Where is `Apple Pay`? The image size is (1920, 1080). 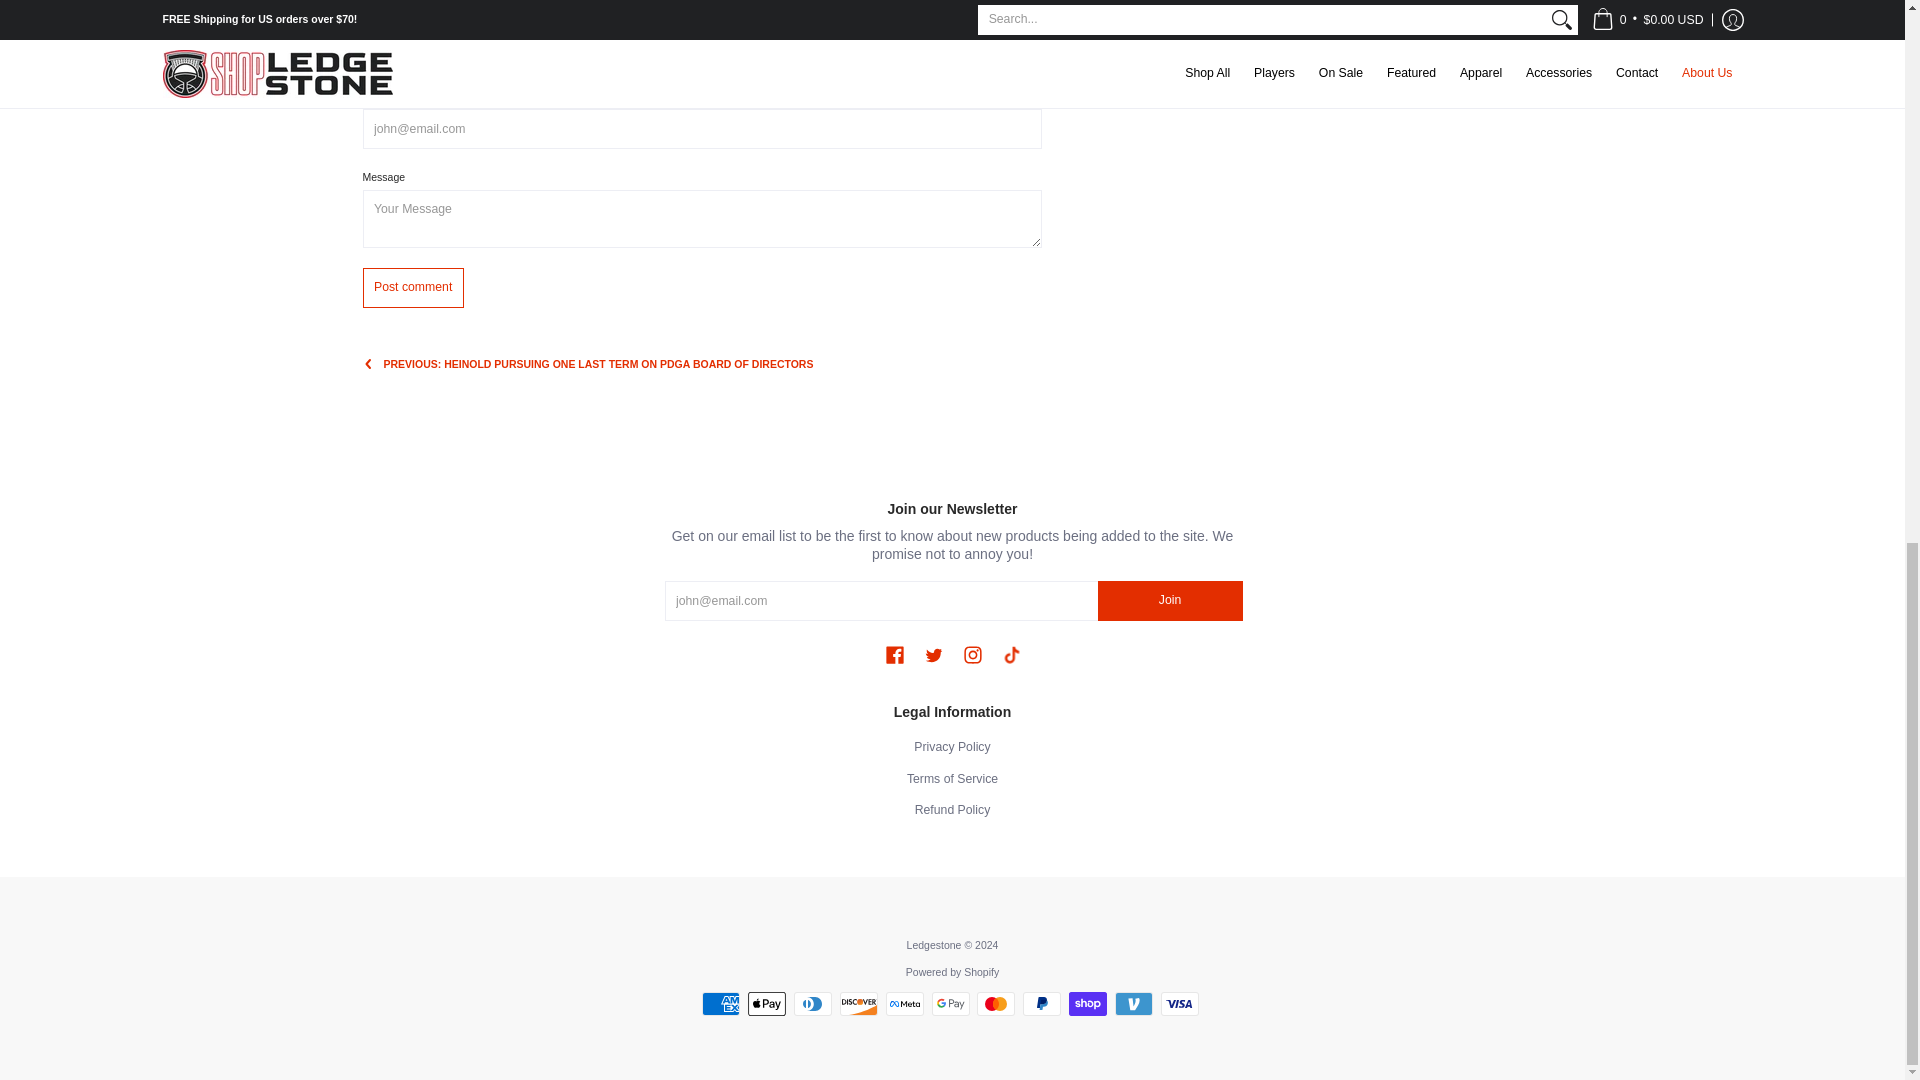 Apple Pay is located at coordinates (766, 1004).